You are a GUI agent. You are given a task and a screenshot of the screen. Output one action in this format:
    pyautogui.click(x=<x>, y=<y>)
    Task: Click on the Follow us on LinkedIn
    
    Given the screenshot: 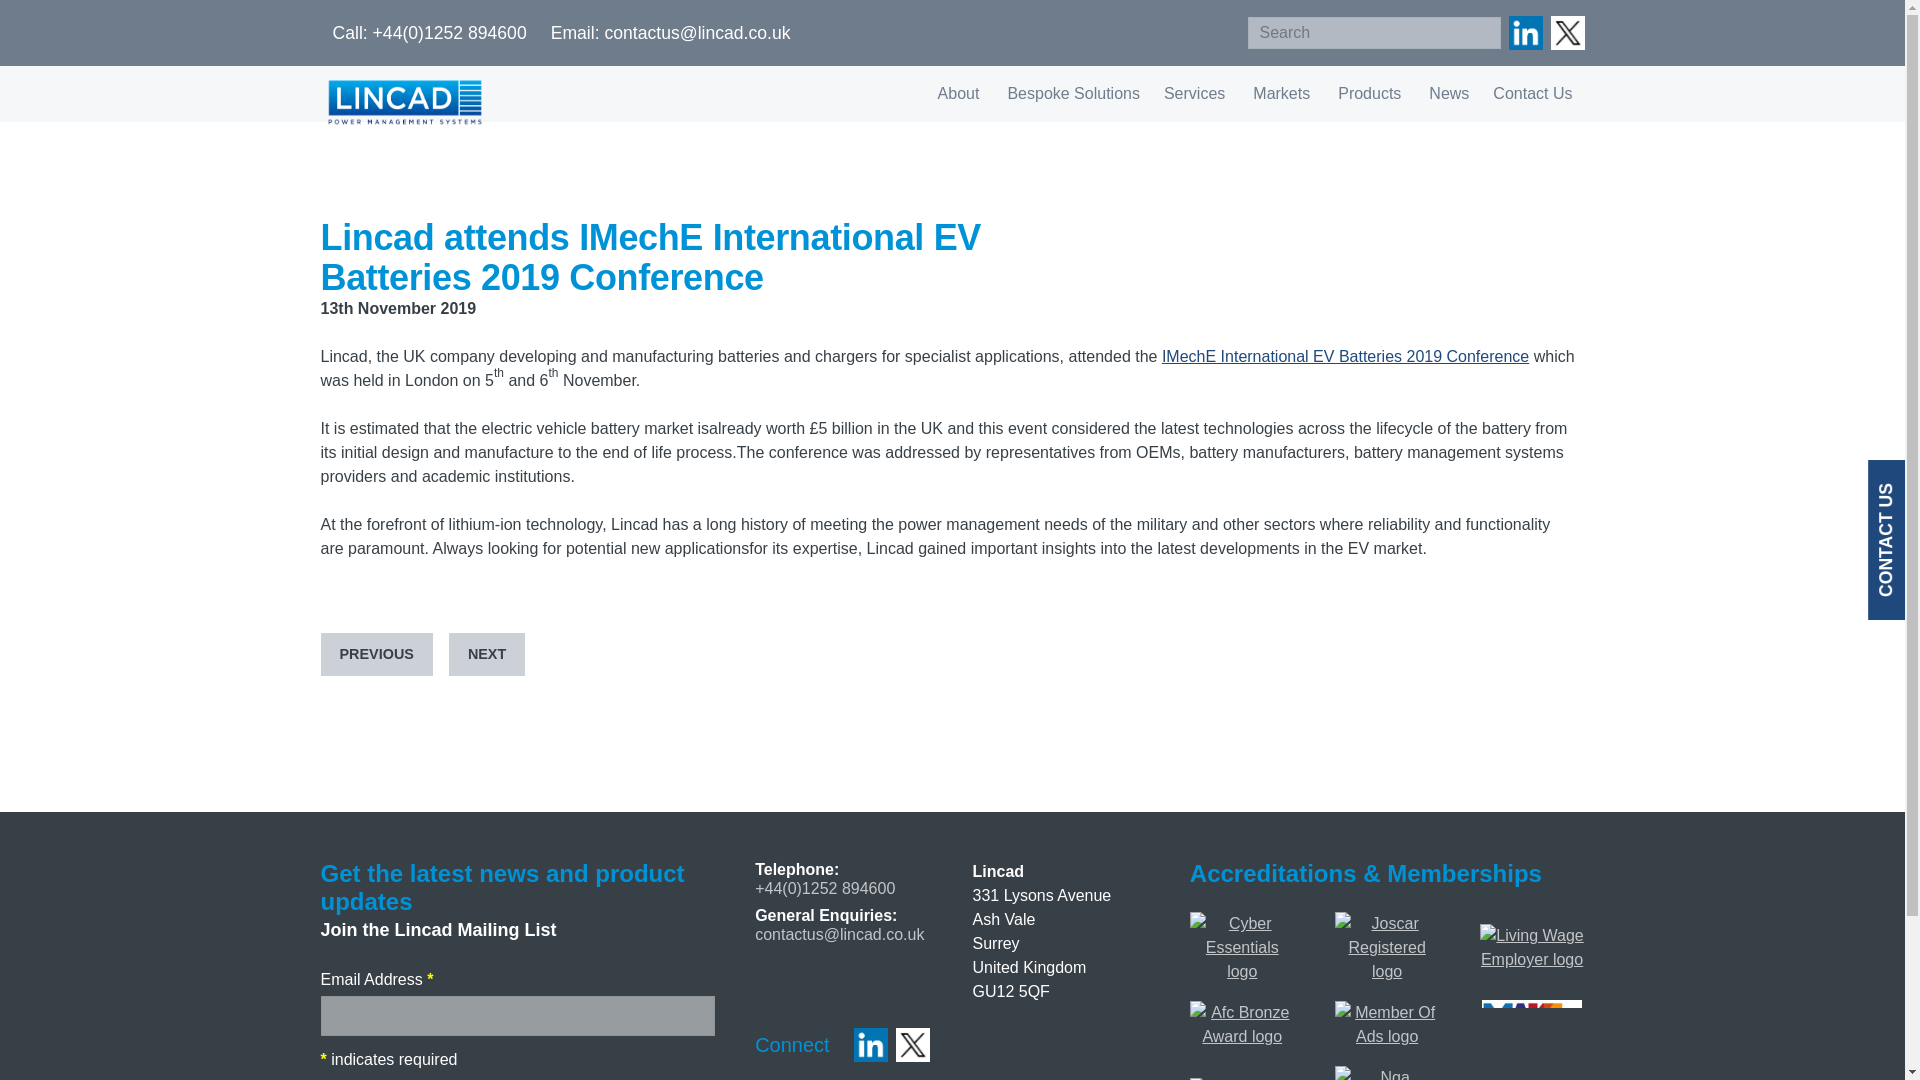 What is the action you would take?
    pyautogui.click(x=1524, y=32)
    